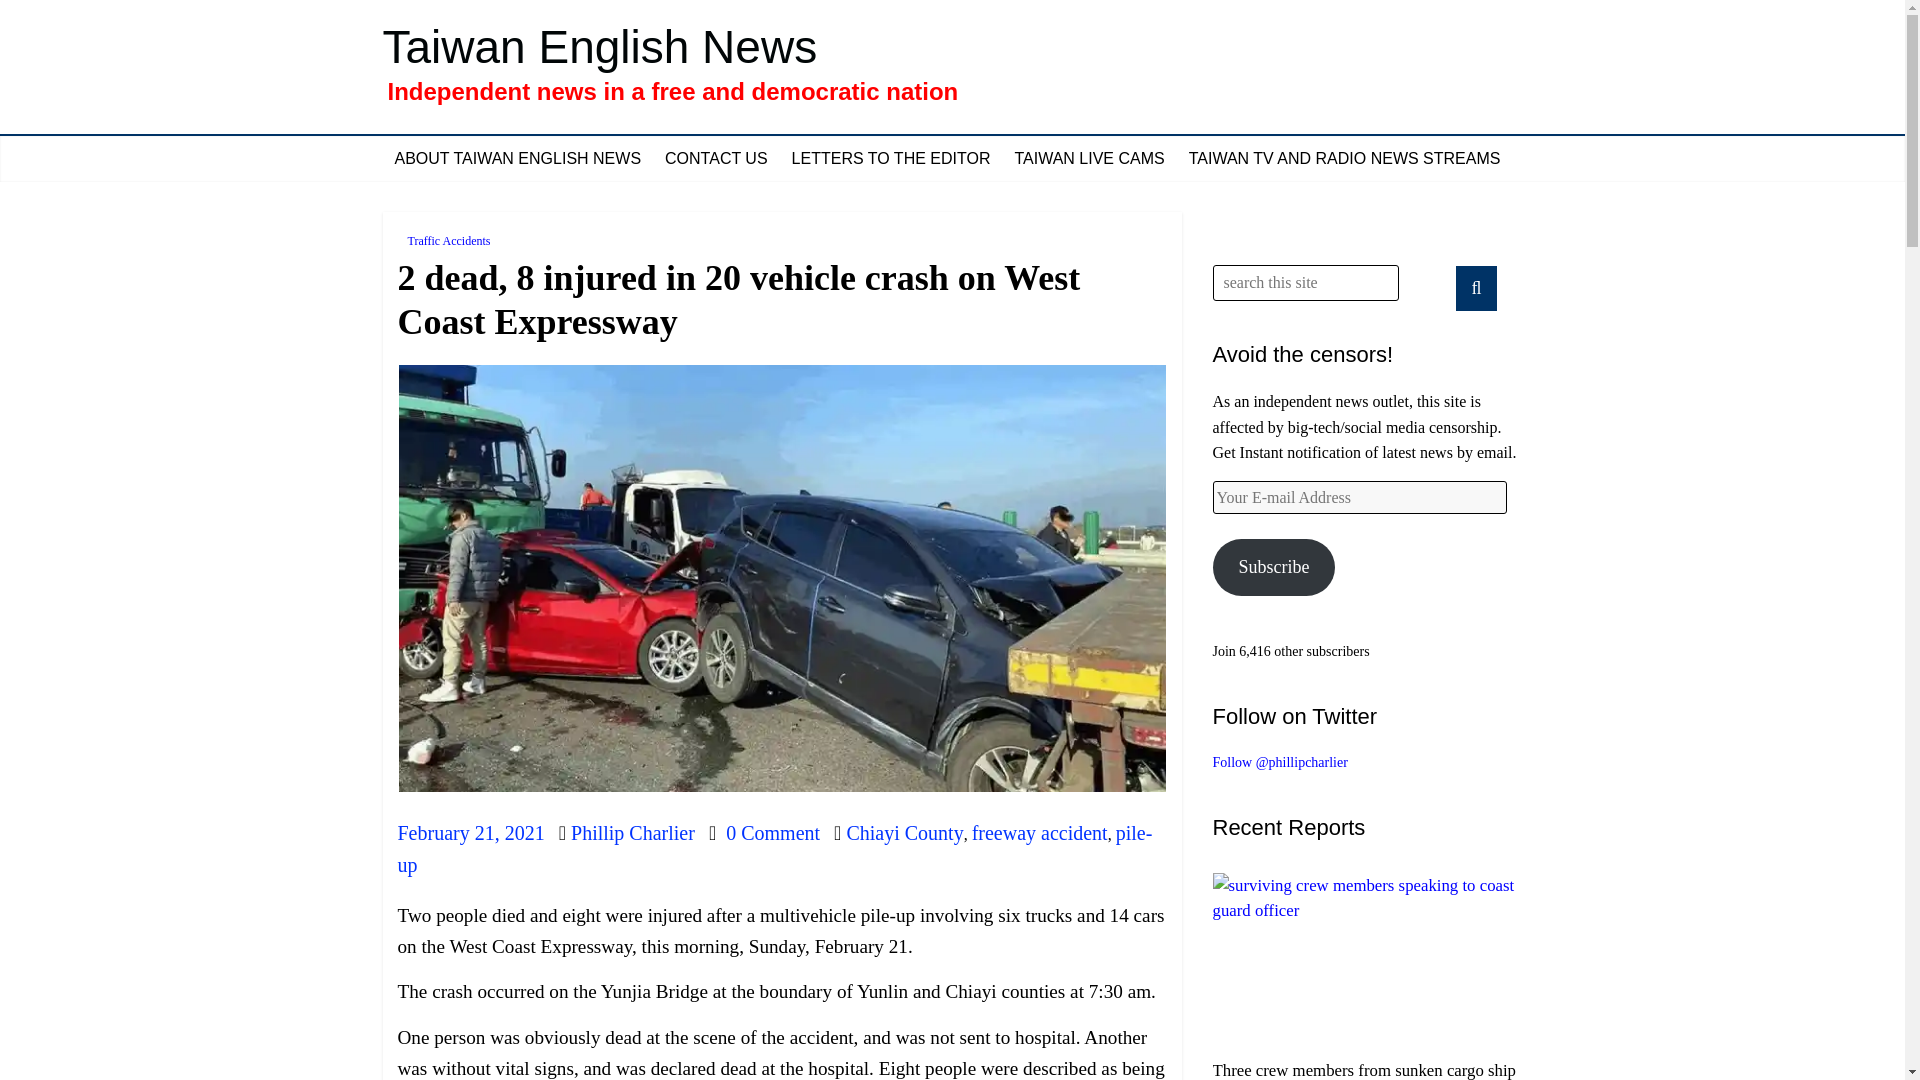 This screenshot has height=1080, width=1920. Describe the element at coordinates (471, 832) in the screenshot. I see `February 21, 2021` at that location.